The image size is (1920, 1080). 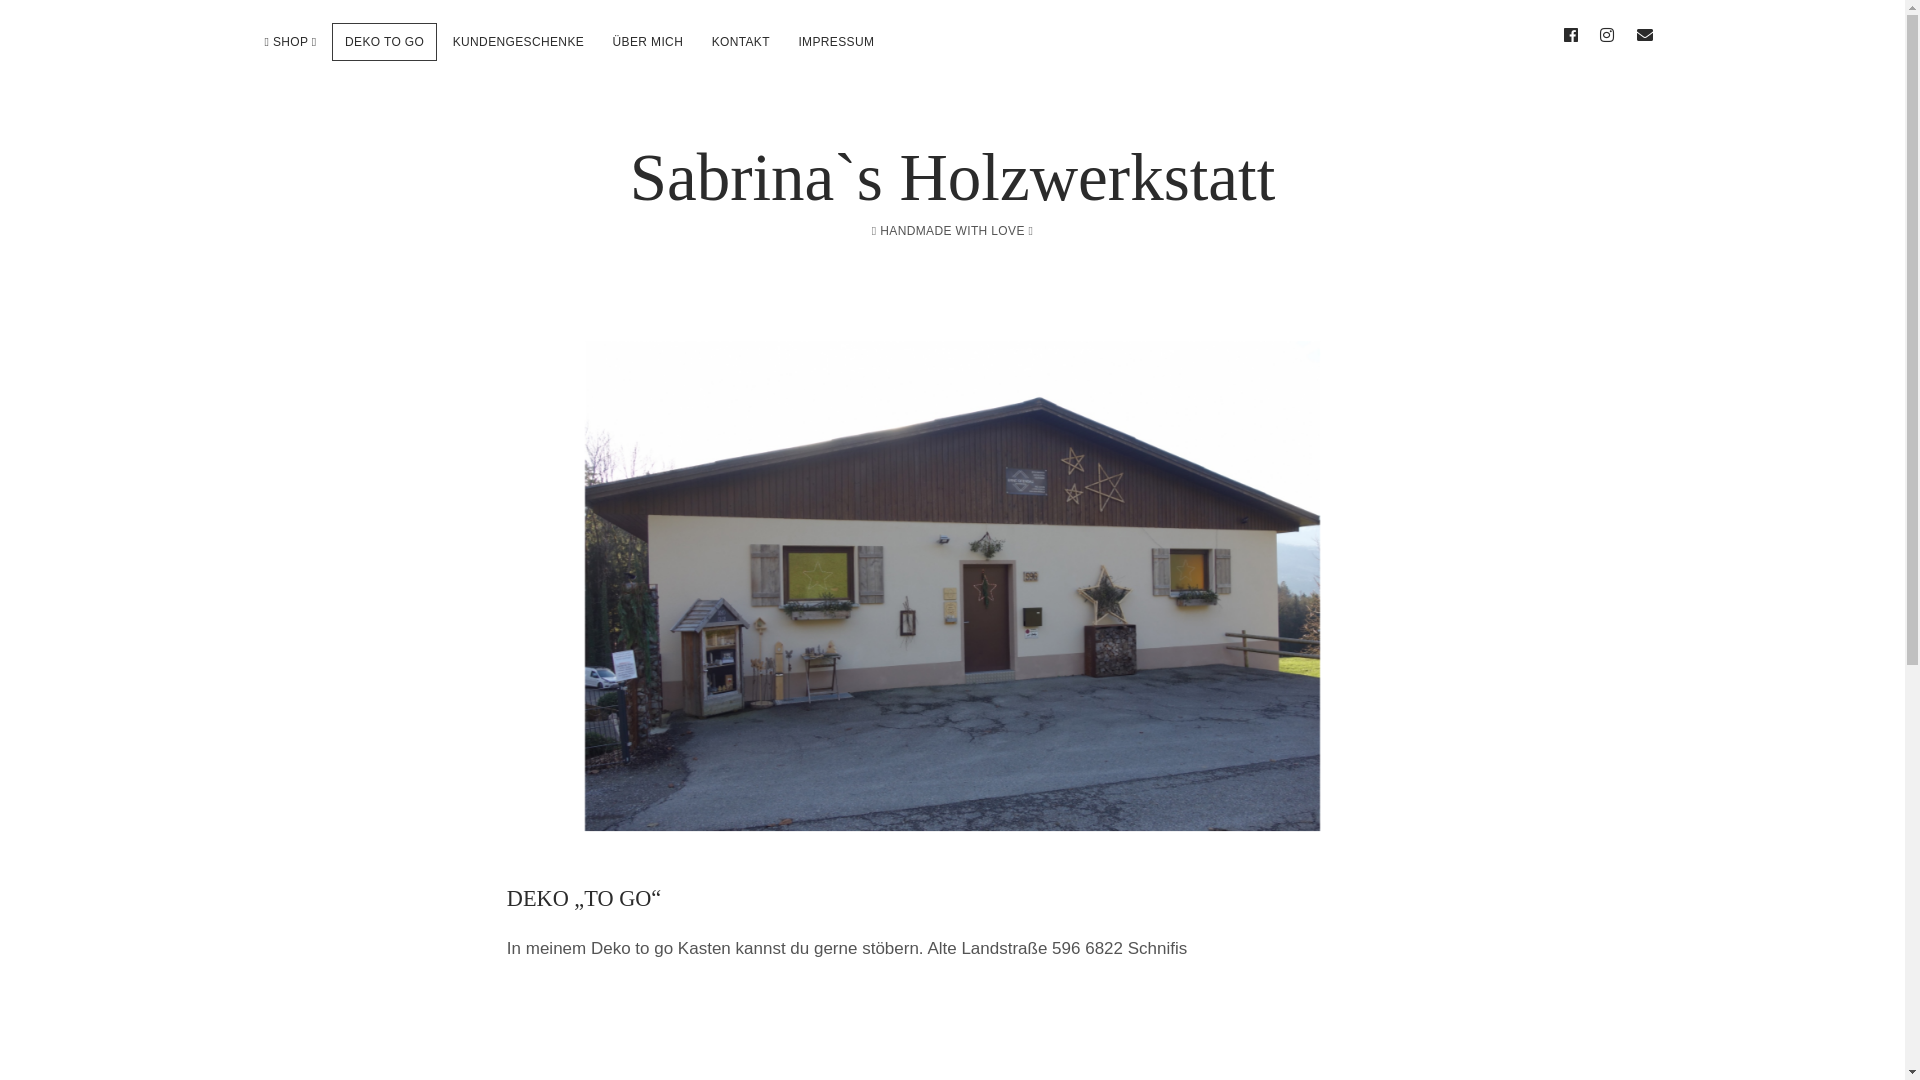 I want to click on IMPRESSUM, so click(x=836, y=42).